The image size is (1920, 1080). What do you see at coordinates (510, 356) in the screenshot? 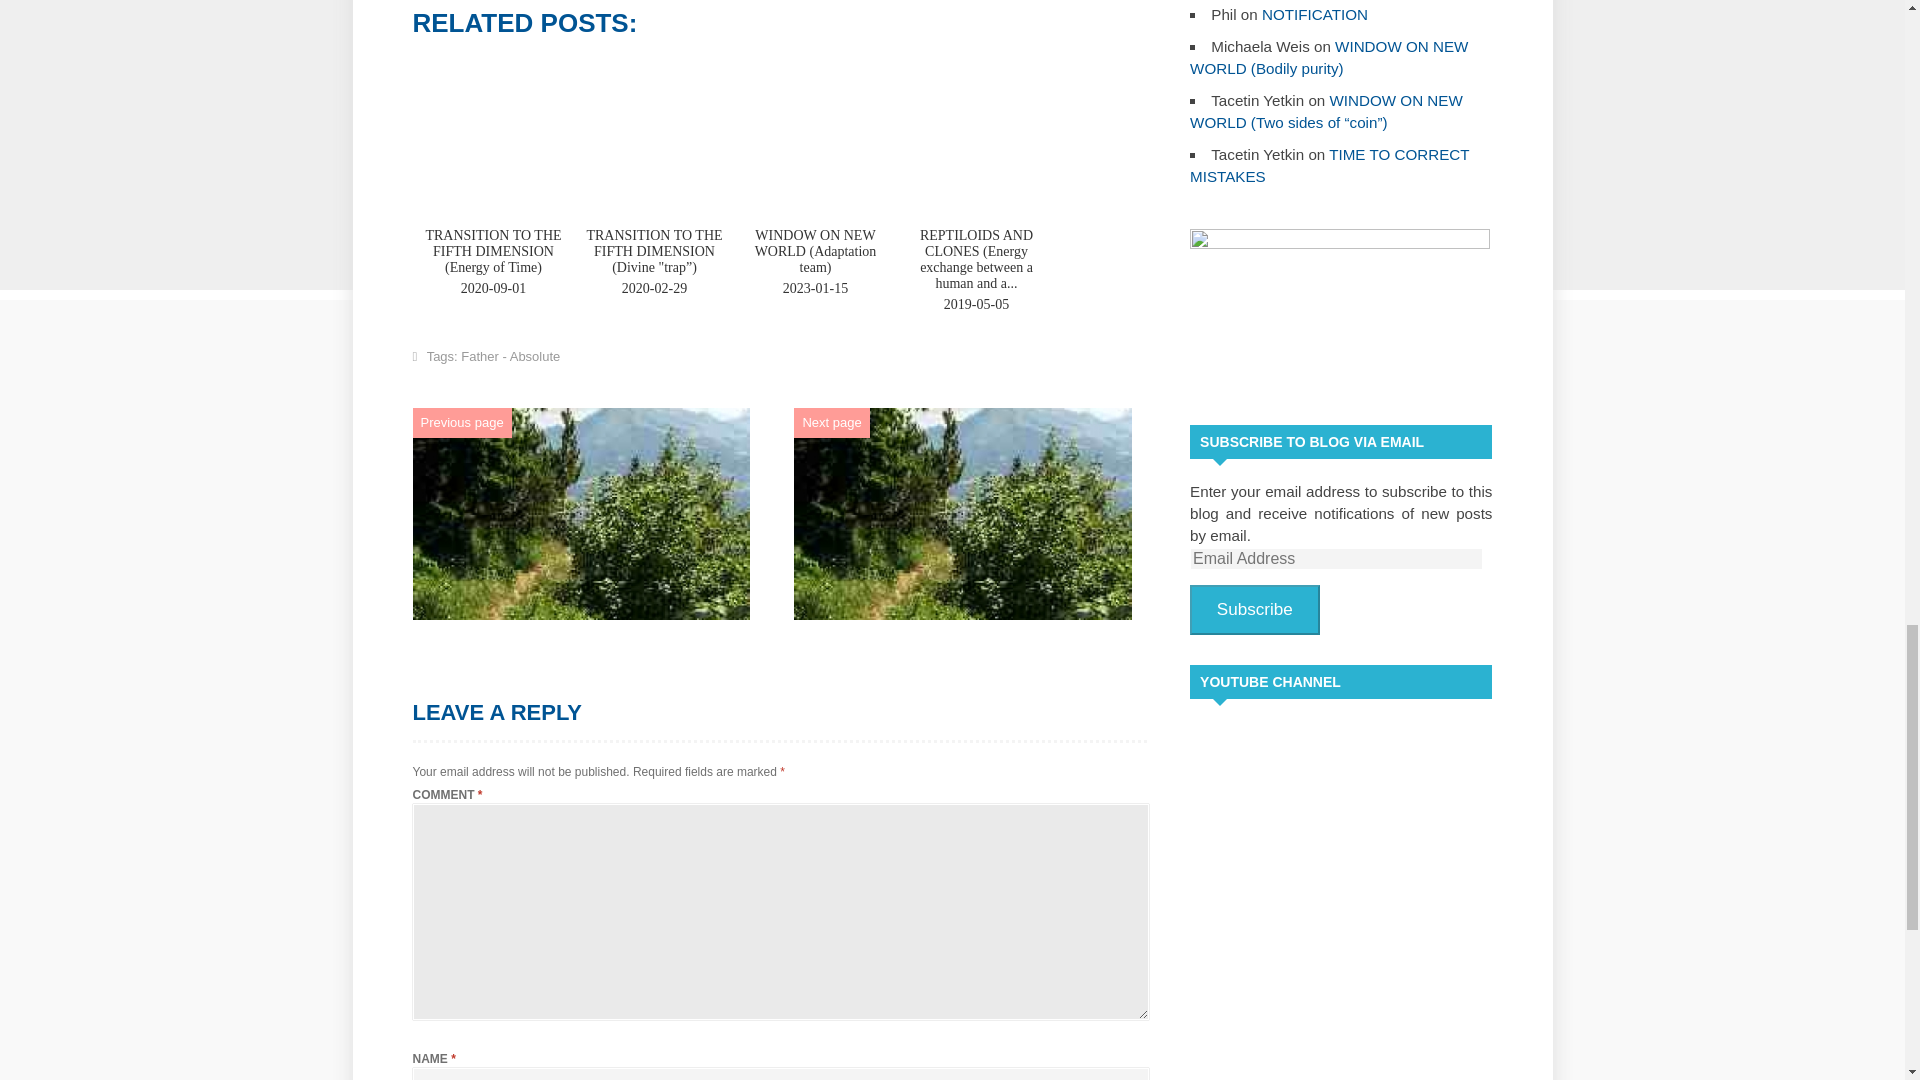
I see `Father - Absolute` at bounding box center [510, 356].